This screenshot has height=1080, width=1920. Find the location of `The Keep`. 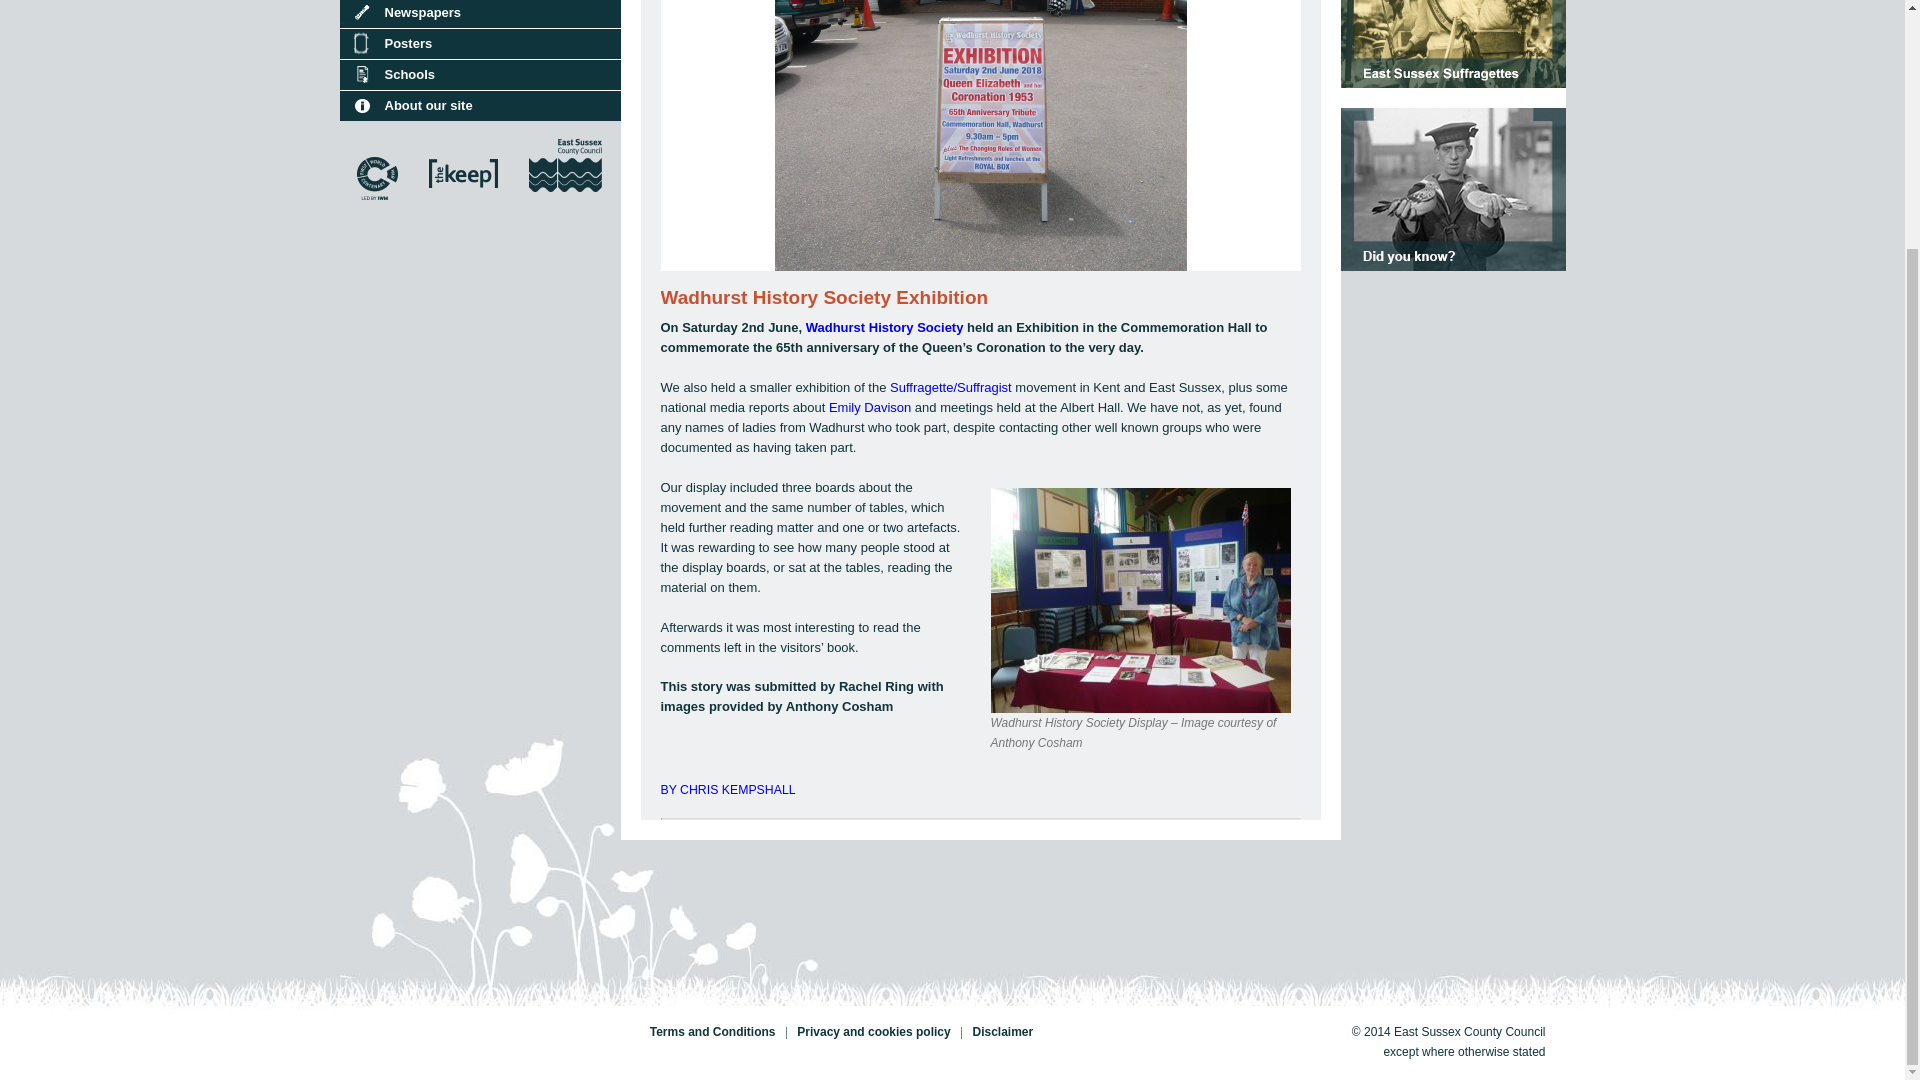

The Keep is located at coordinates (464, 208).